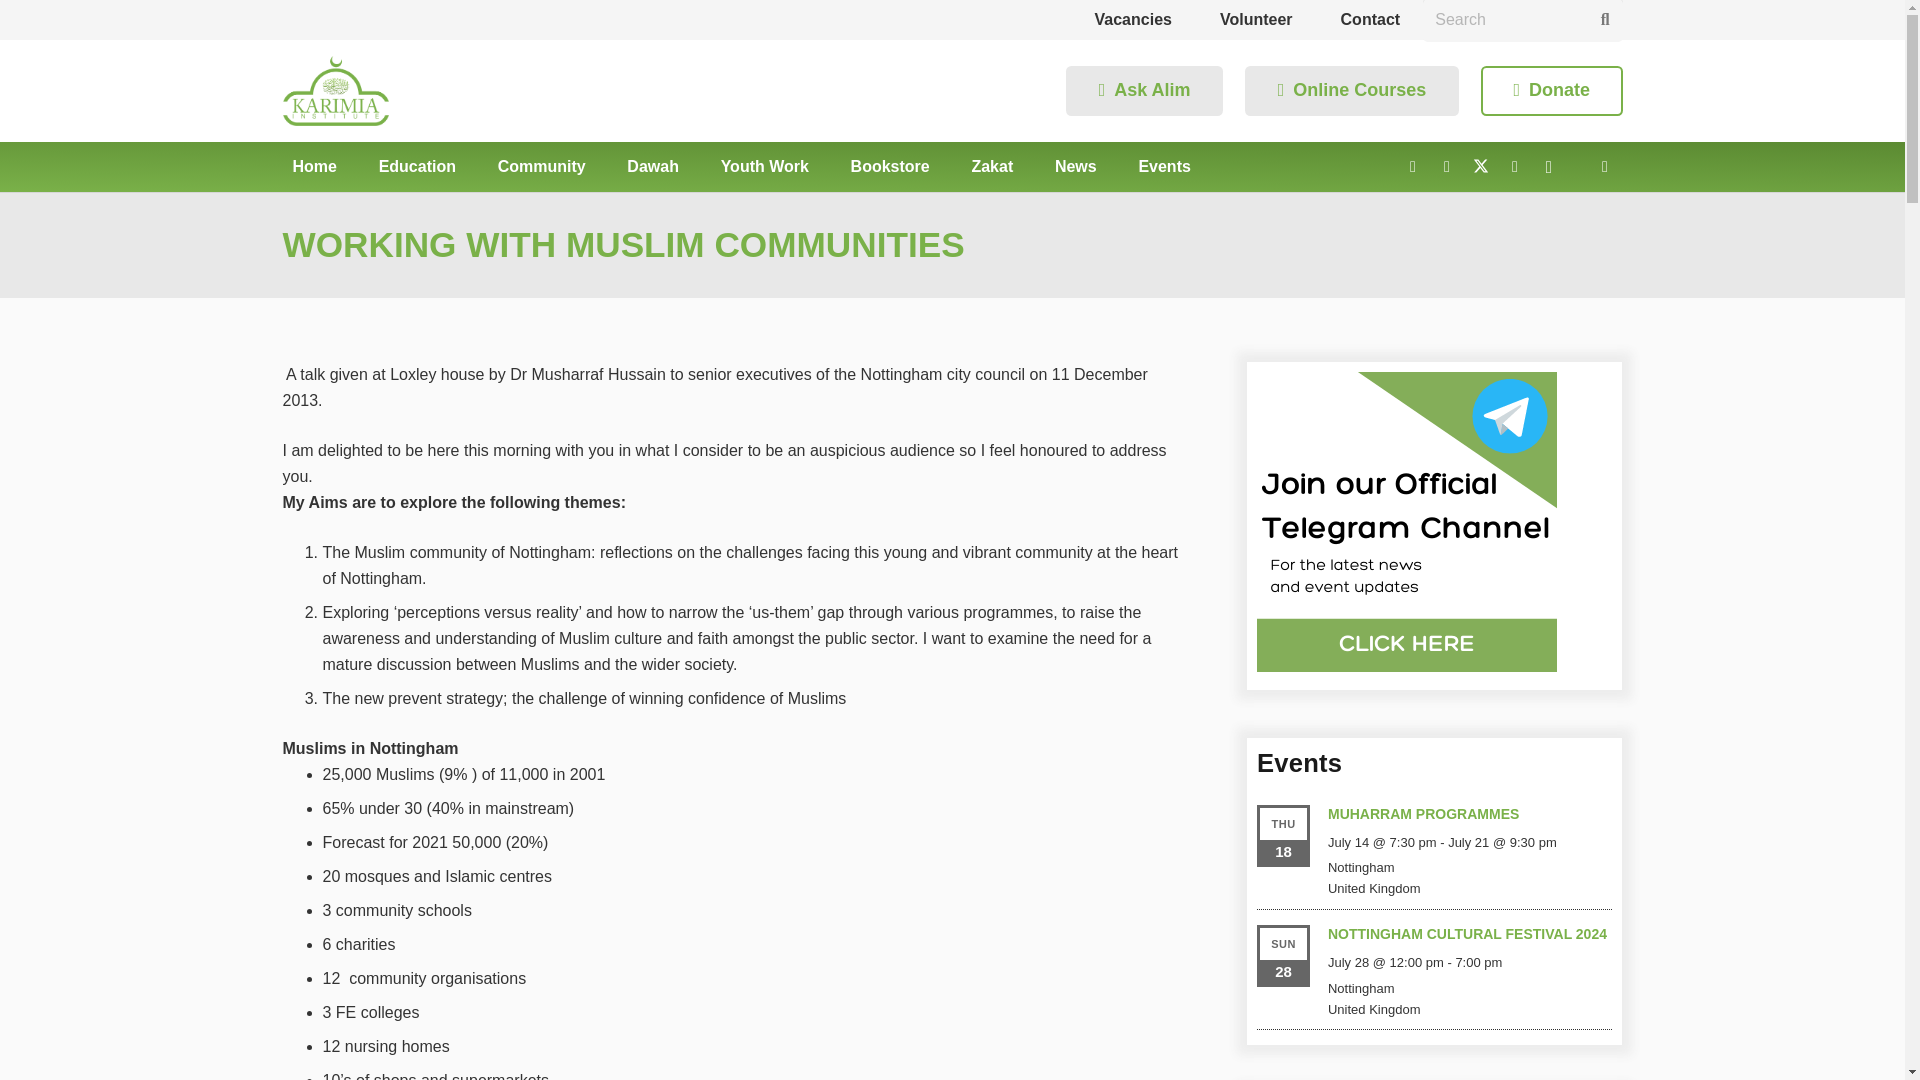 The height and width of the screenshot is (1080, 1920). What do you see at coordinates (314, 166) in the screenshot?
I see `Home` at bounding box center [314, 166].